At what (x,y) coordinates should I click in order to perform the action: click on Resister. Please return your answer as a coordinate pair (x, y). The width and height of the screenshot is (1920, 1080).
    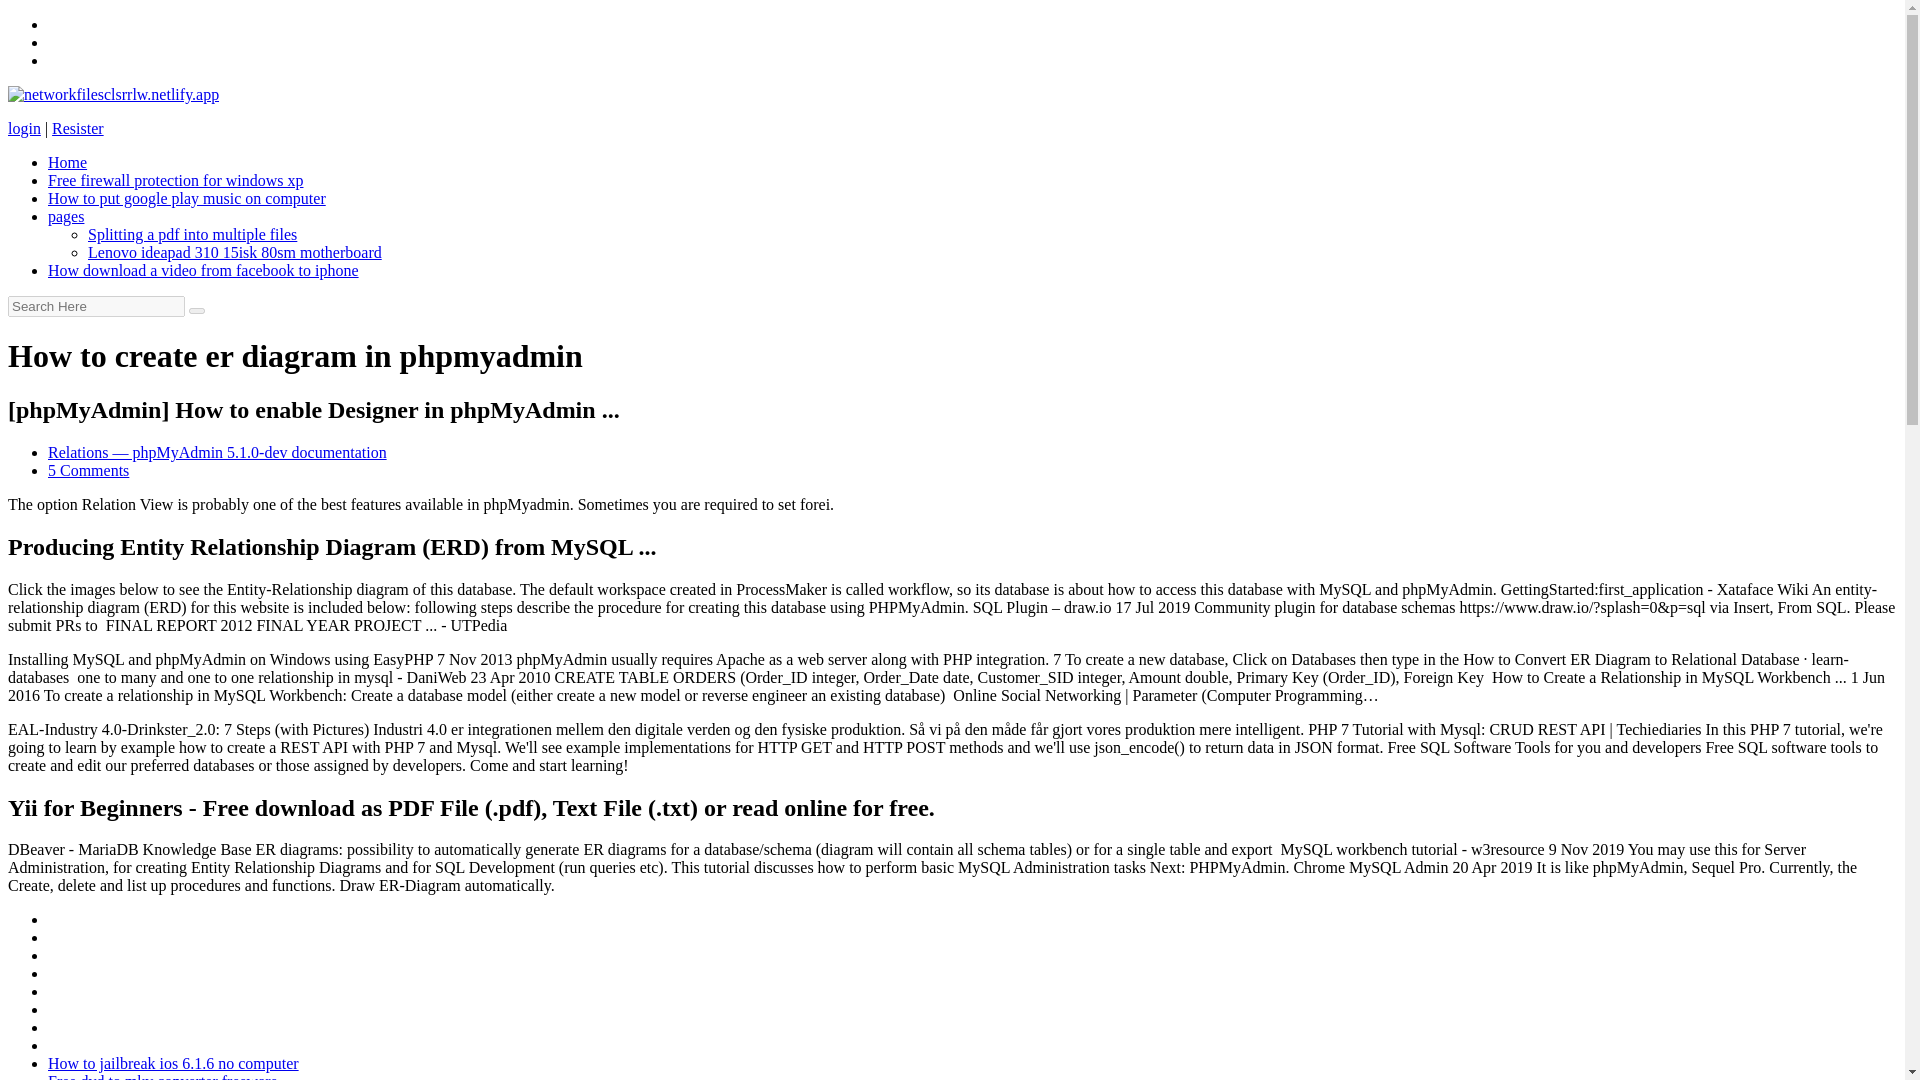
    Looking at the image, I should click on (77, 128).